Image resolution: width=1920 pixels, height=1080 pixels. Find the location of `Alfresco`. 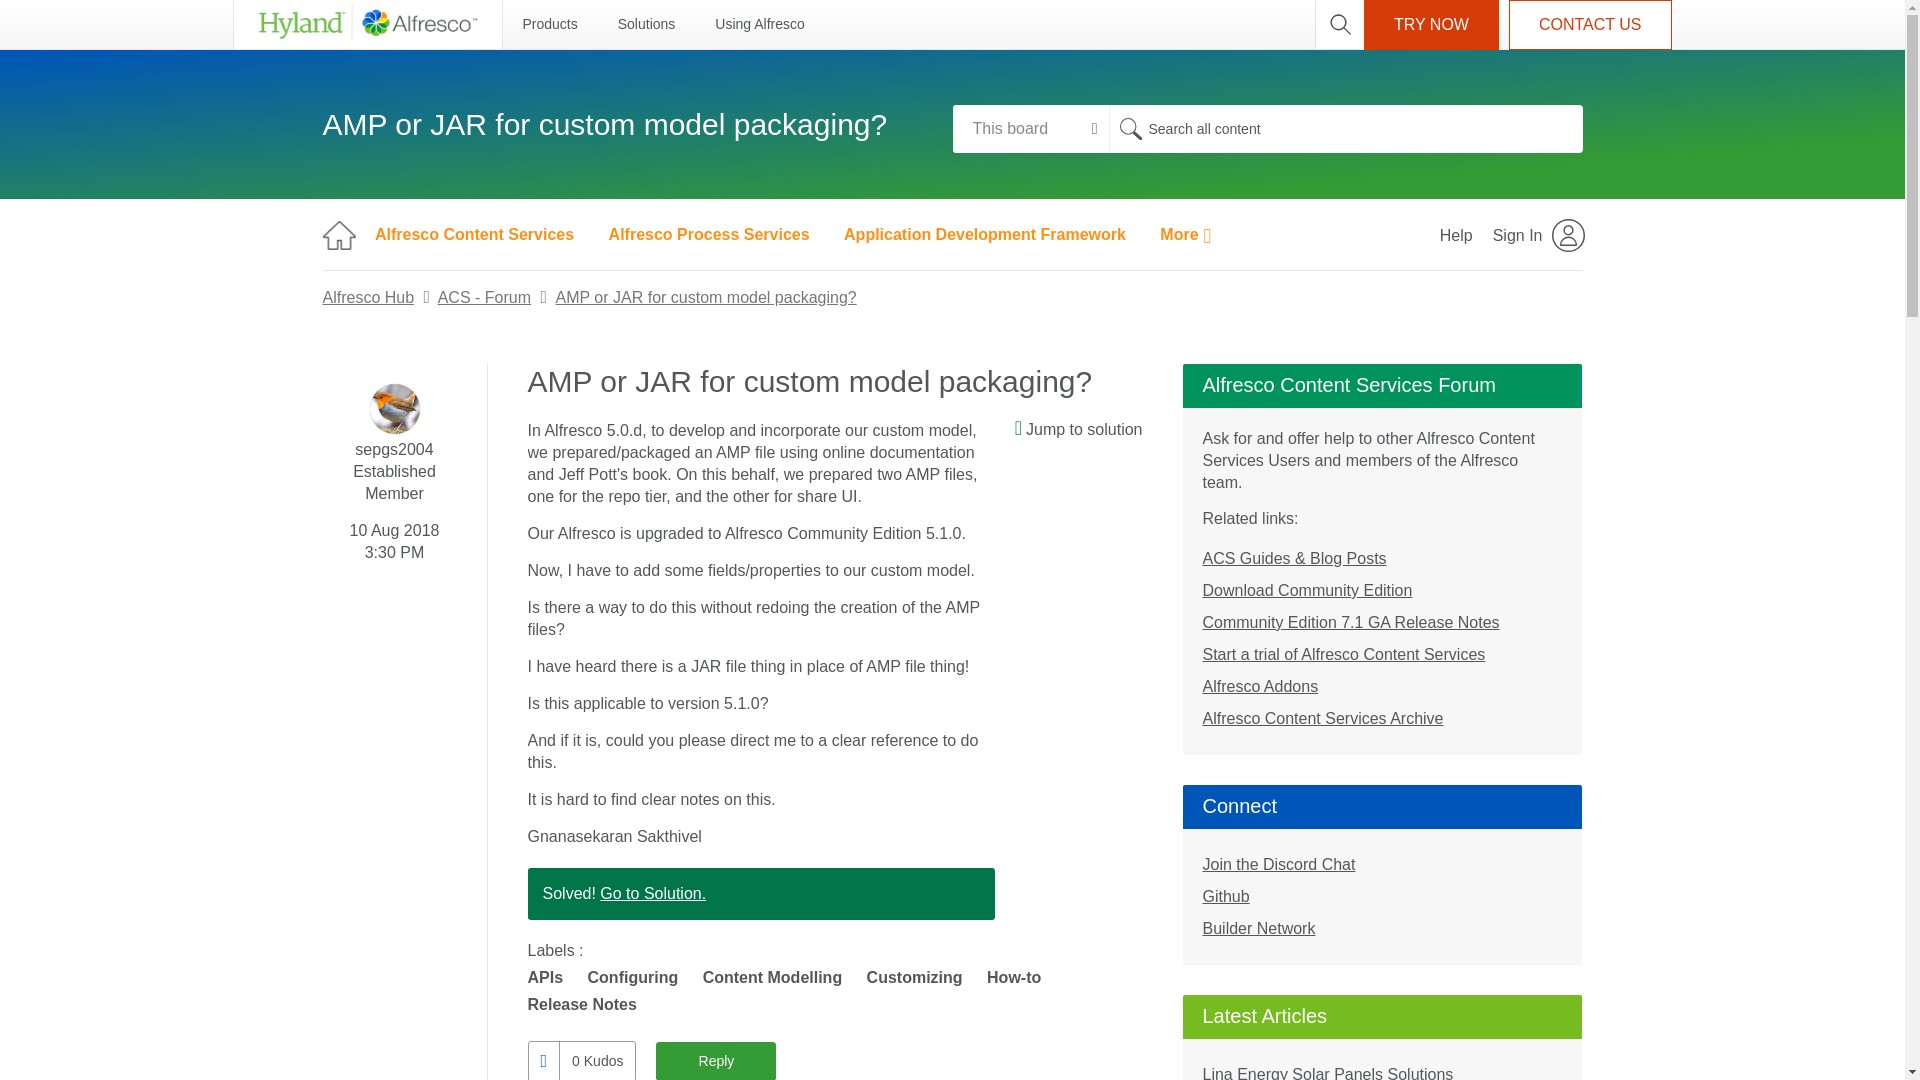

Alfresco is located at coordinates (366, 24).